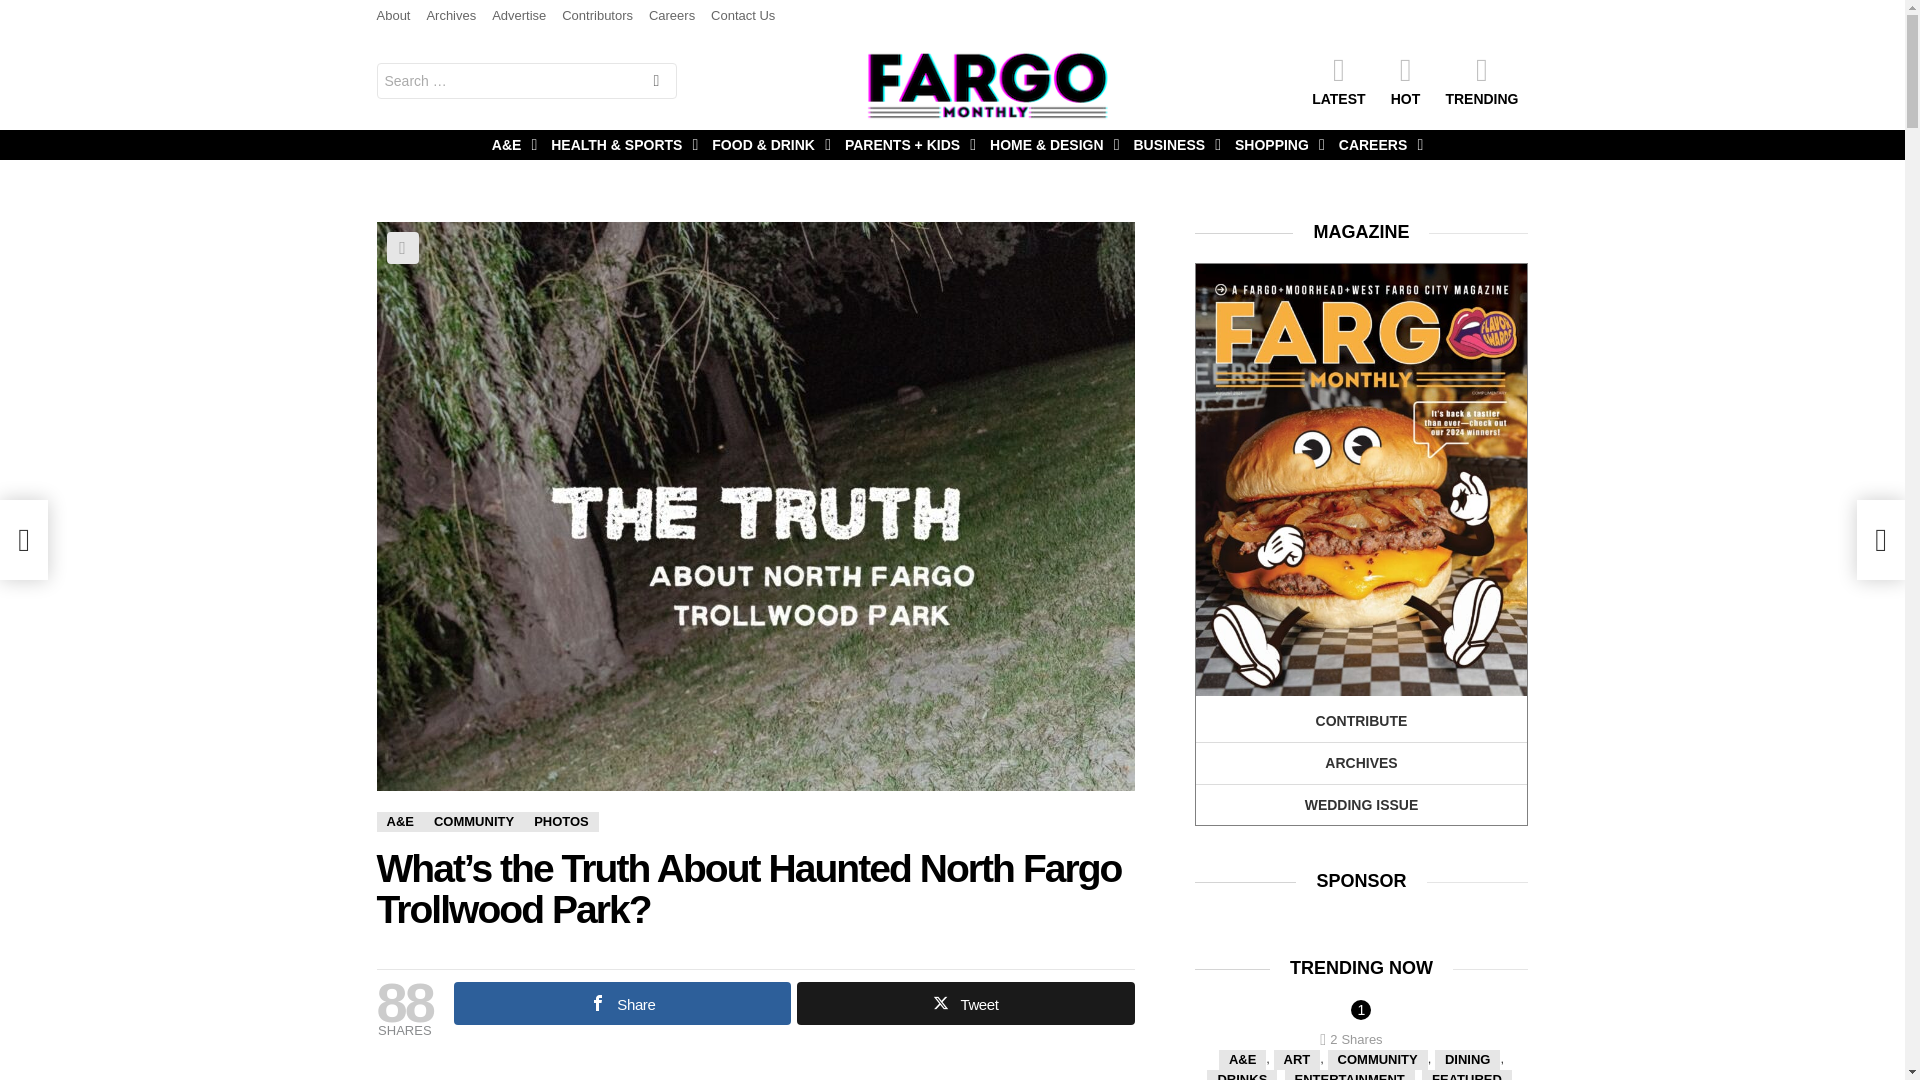 This screenshot has height=1080, width=1920. What do you see at coordinates (598, 16) in the screenshot?
I see `Contributors` at bounding box center [598, 16].